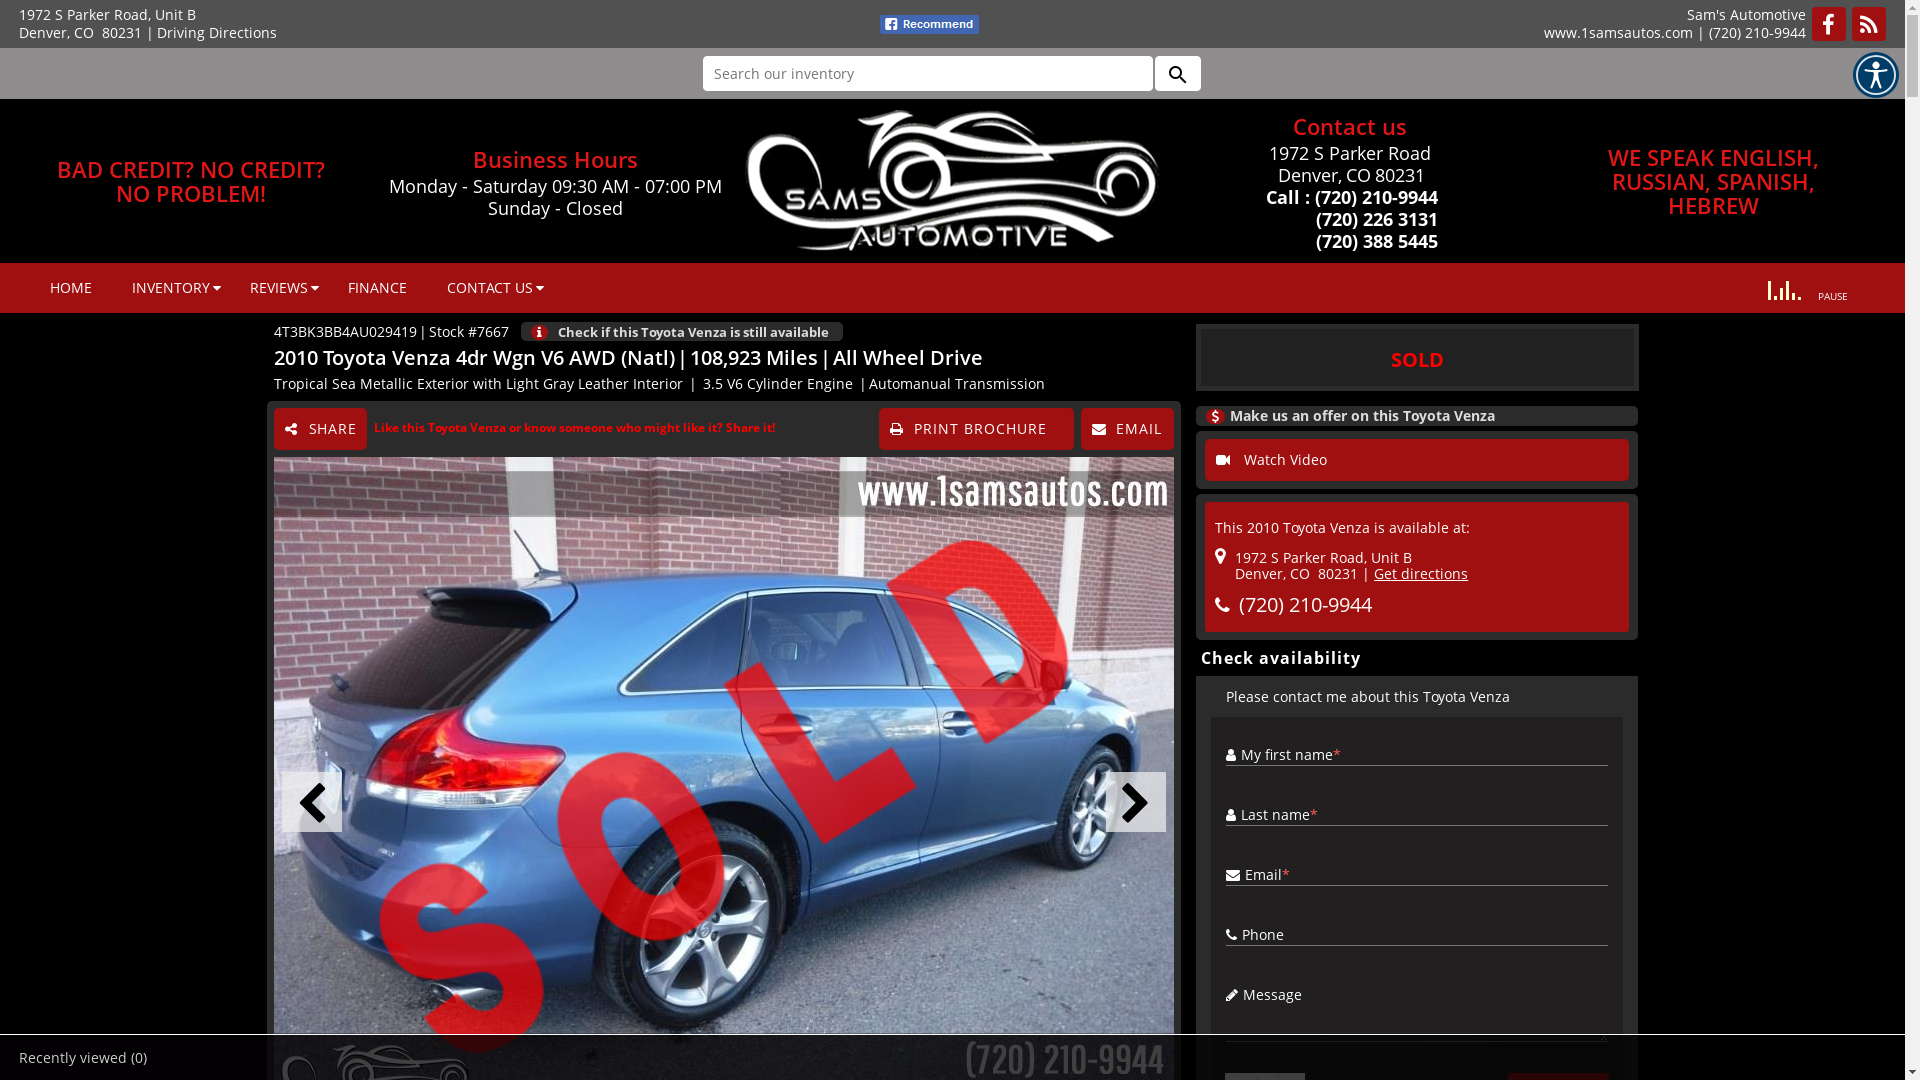 This screenshot has width=1920, height=1080. I want to click on Call : (720) 210-9944, so click(1350, 197).